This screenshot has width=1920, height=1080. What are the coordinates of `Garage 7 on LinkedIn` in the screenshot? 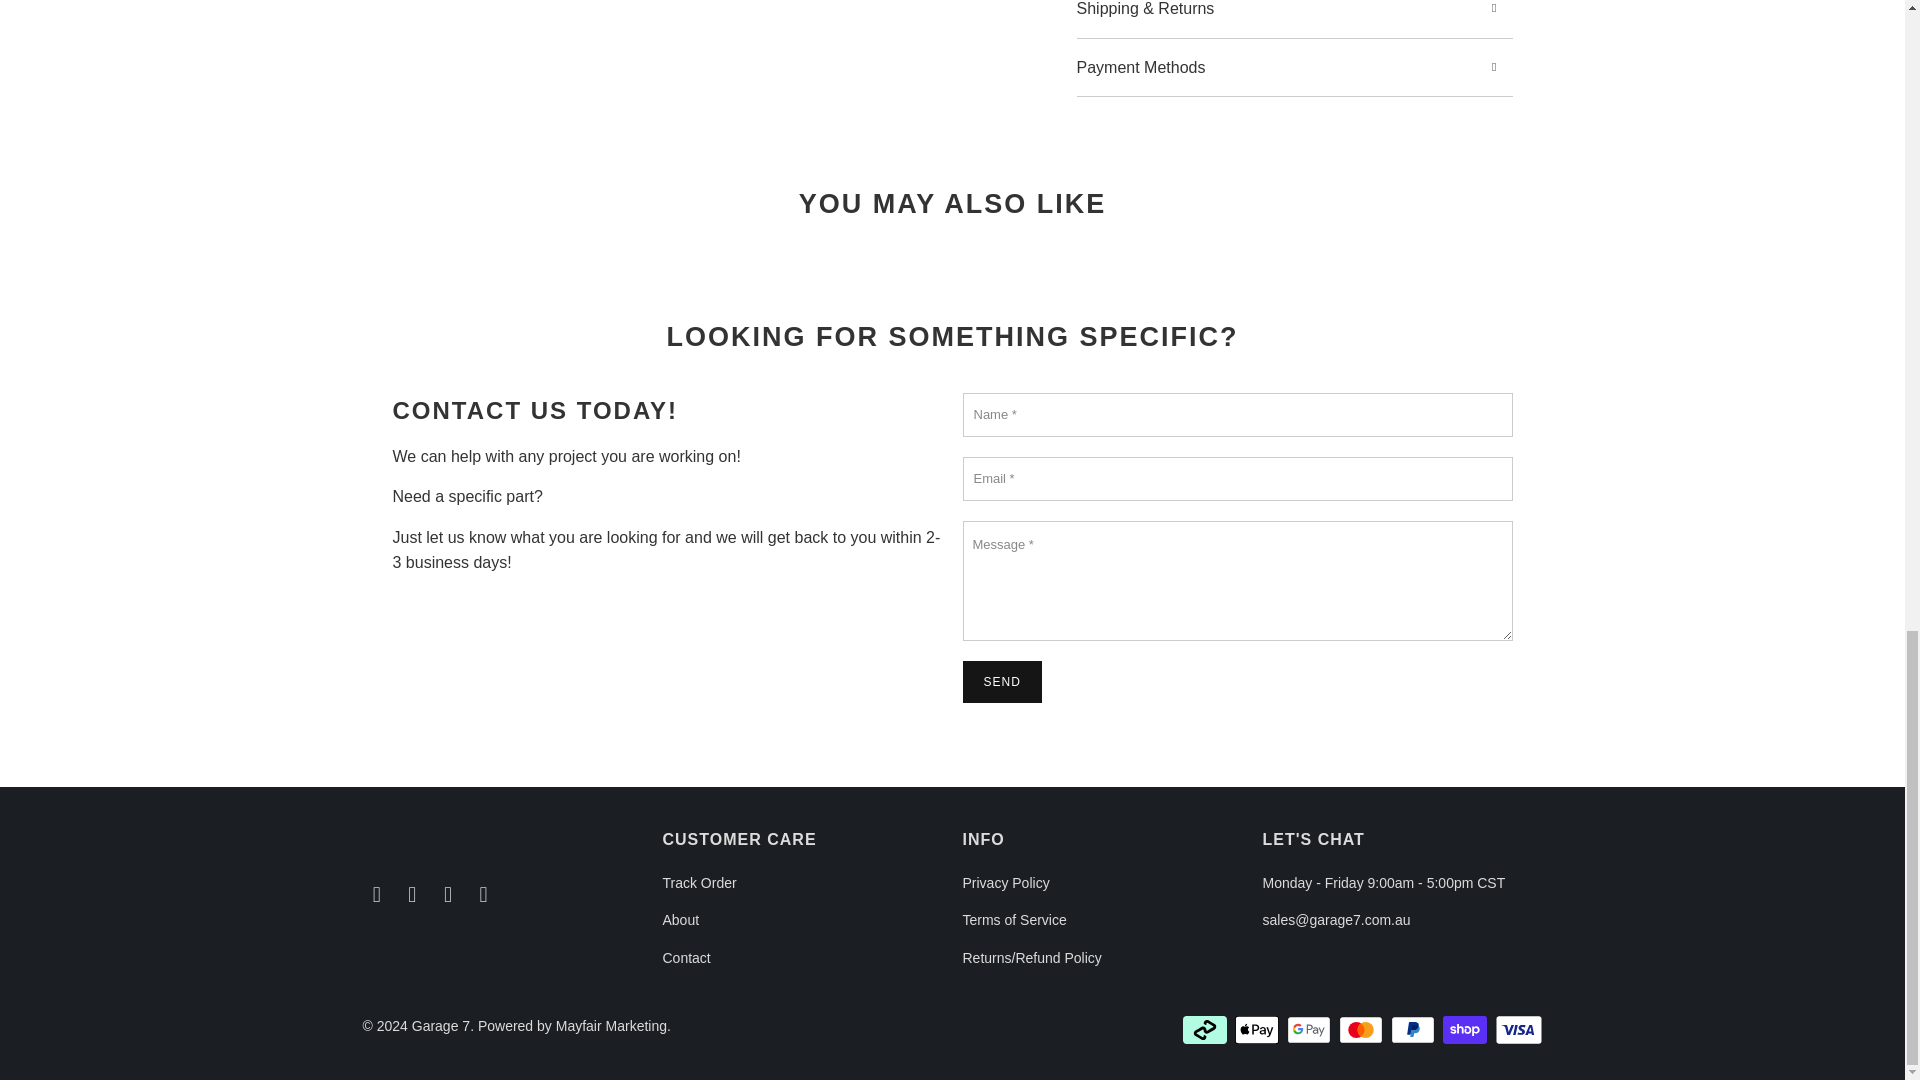 It's located at (484, 895).